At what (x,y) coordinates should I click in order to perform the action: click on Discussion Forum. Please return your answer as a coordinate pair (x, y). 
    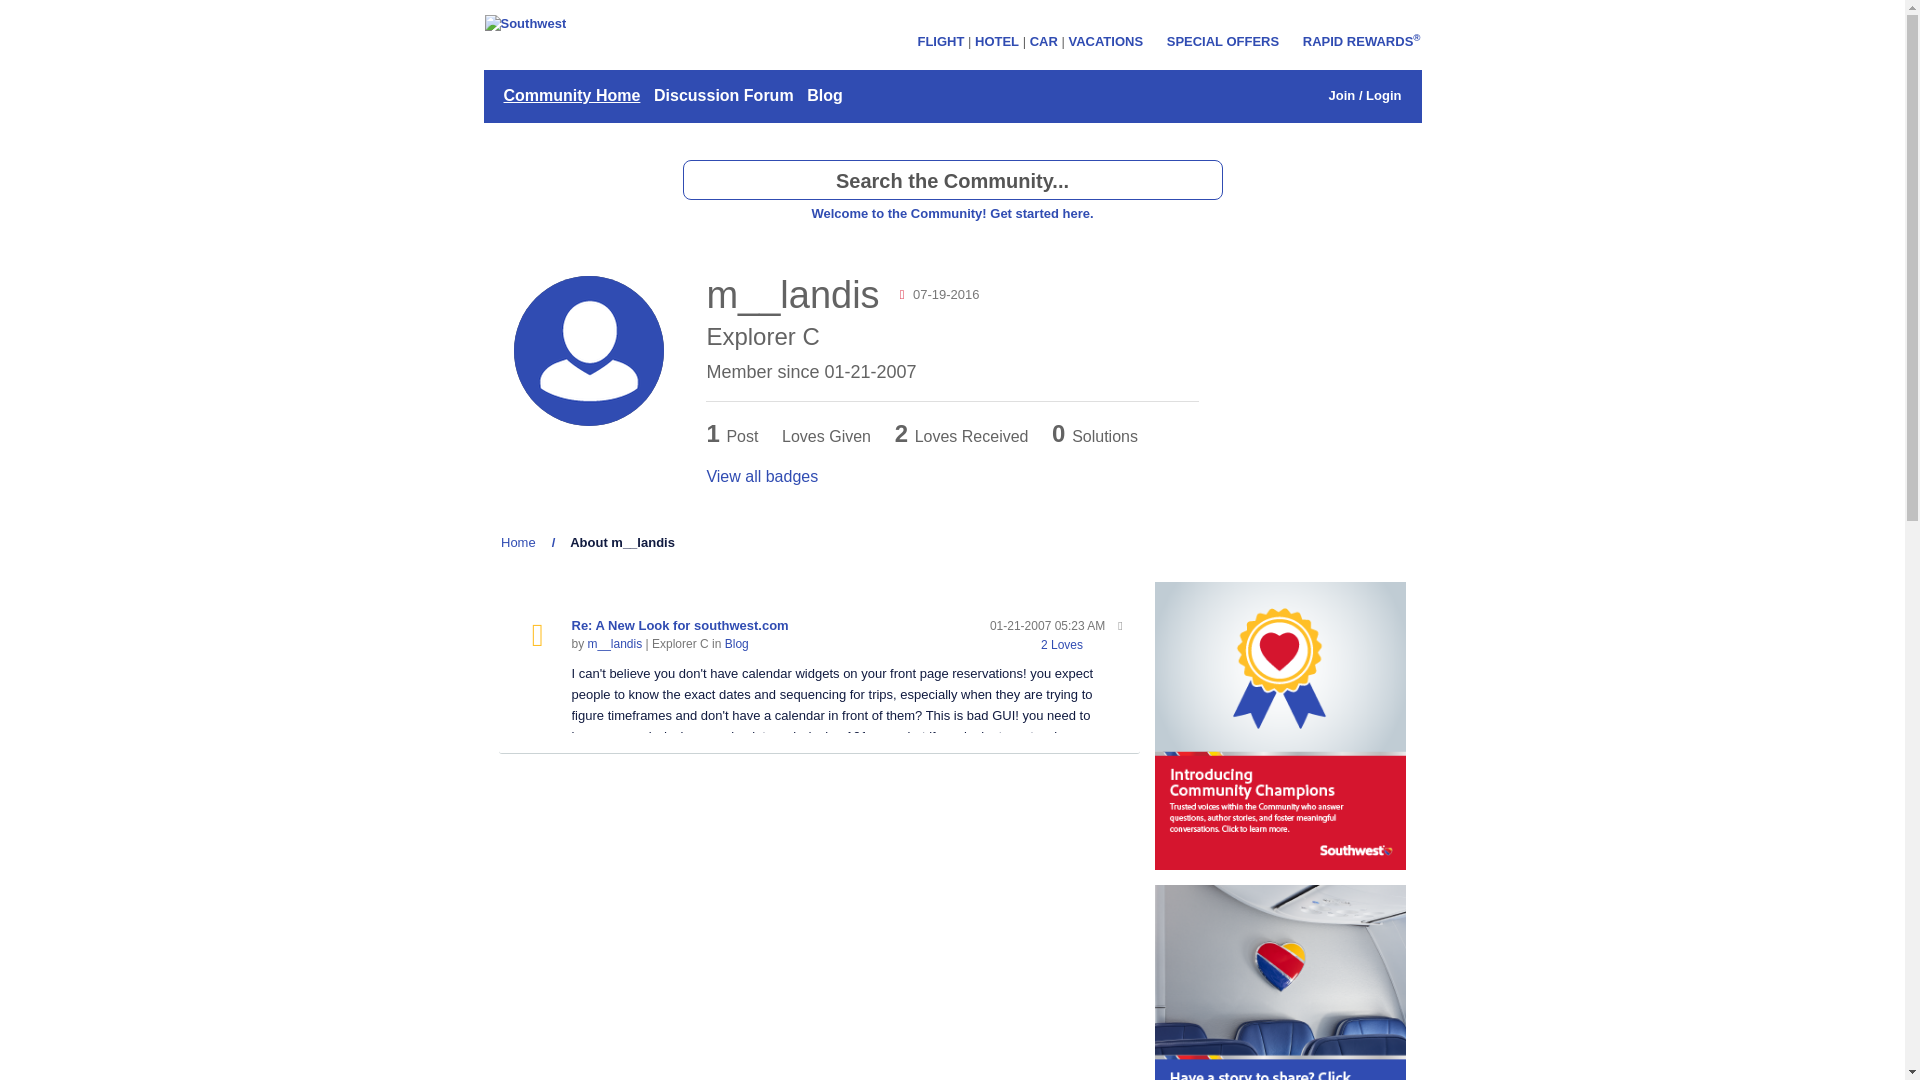
    Looking at the image, I should click on (723, 96).